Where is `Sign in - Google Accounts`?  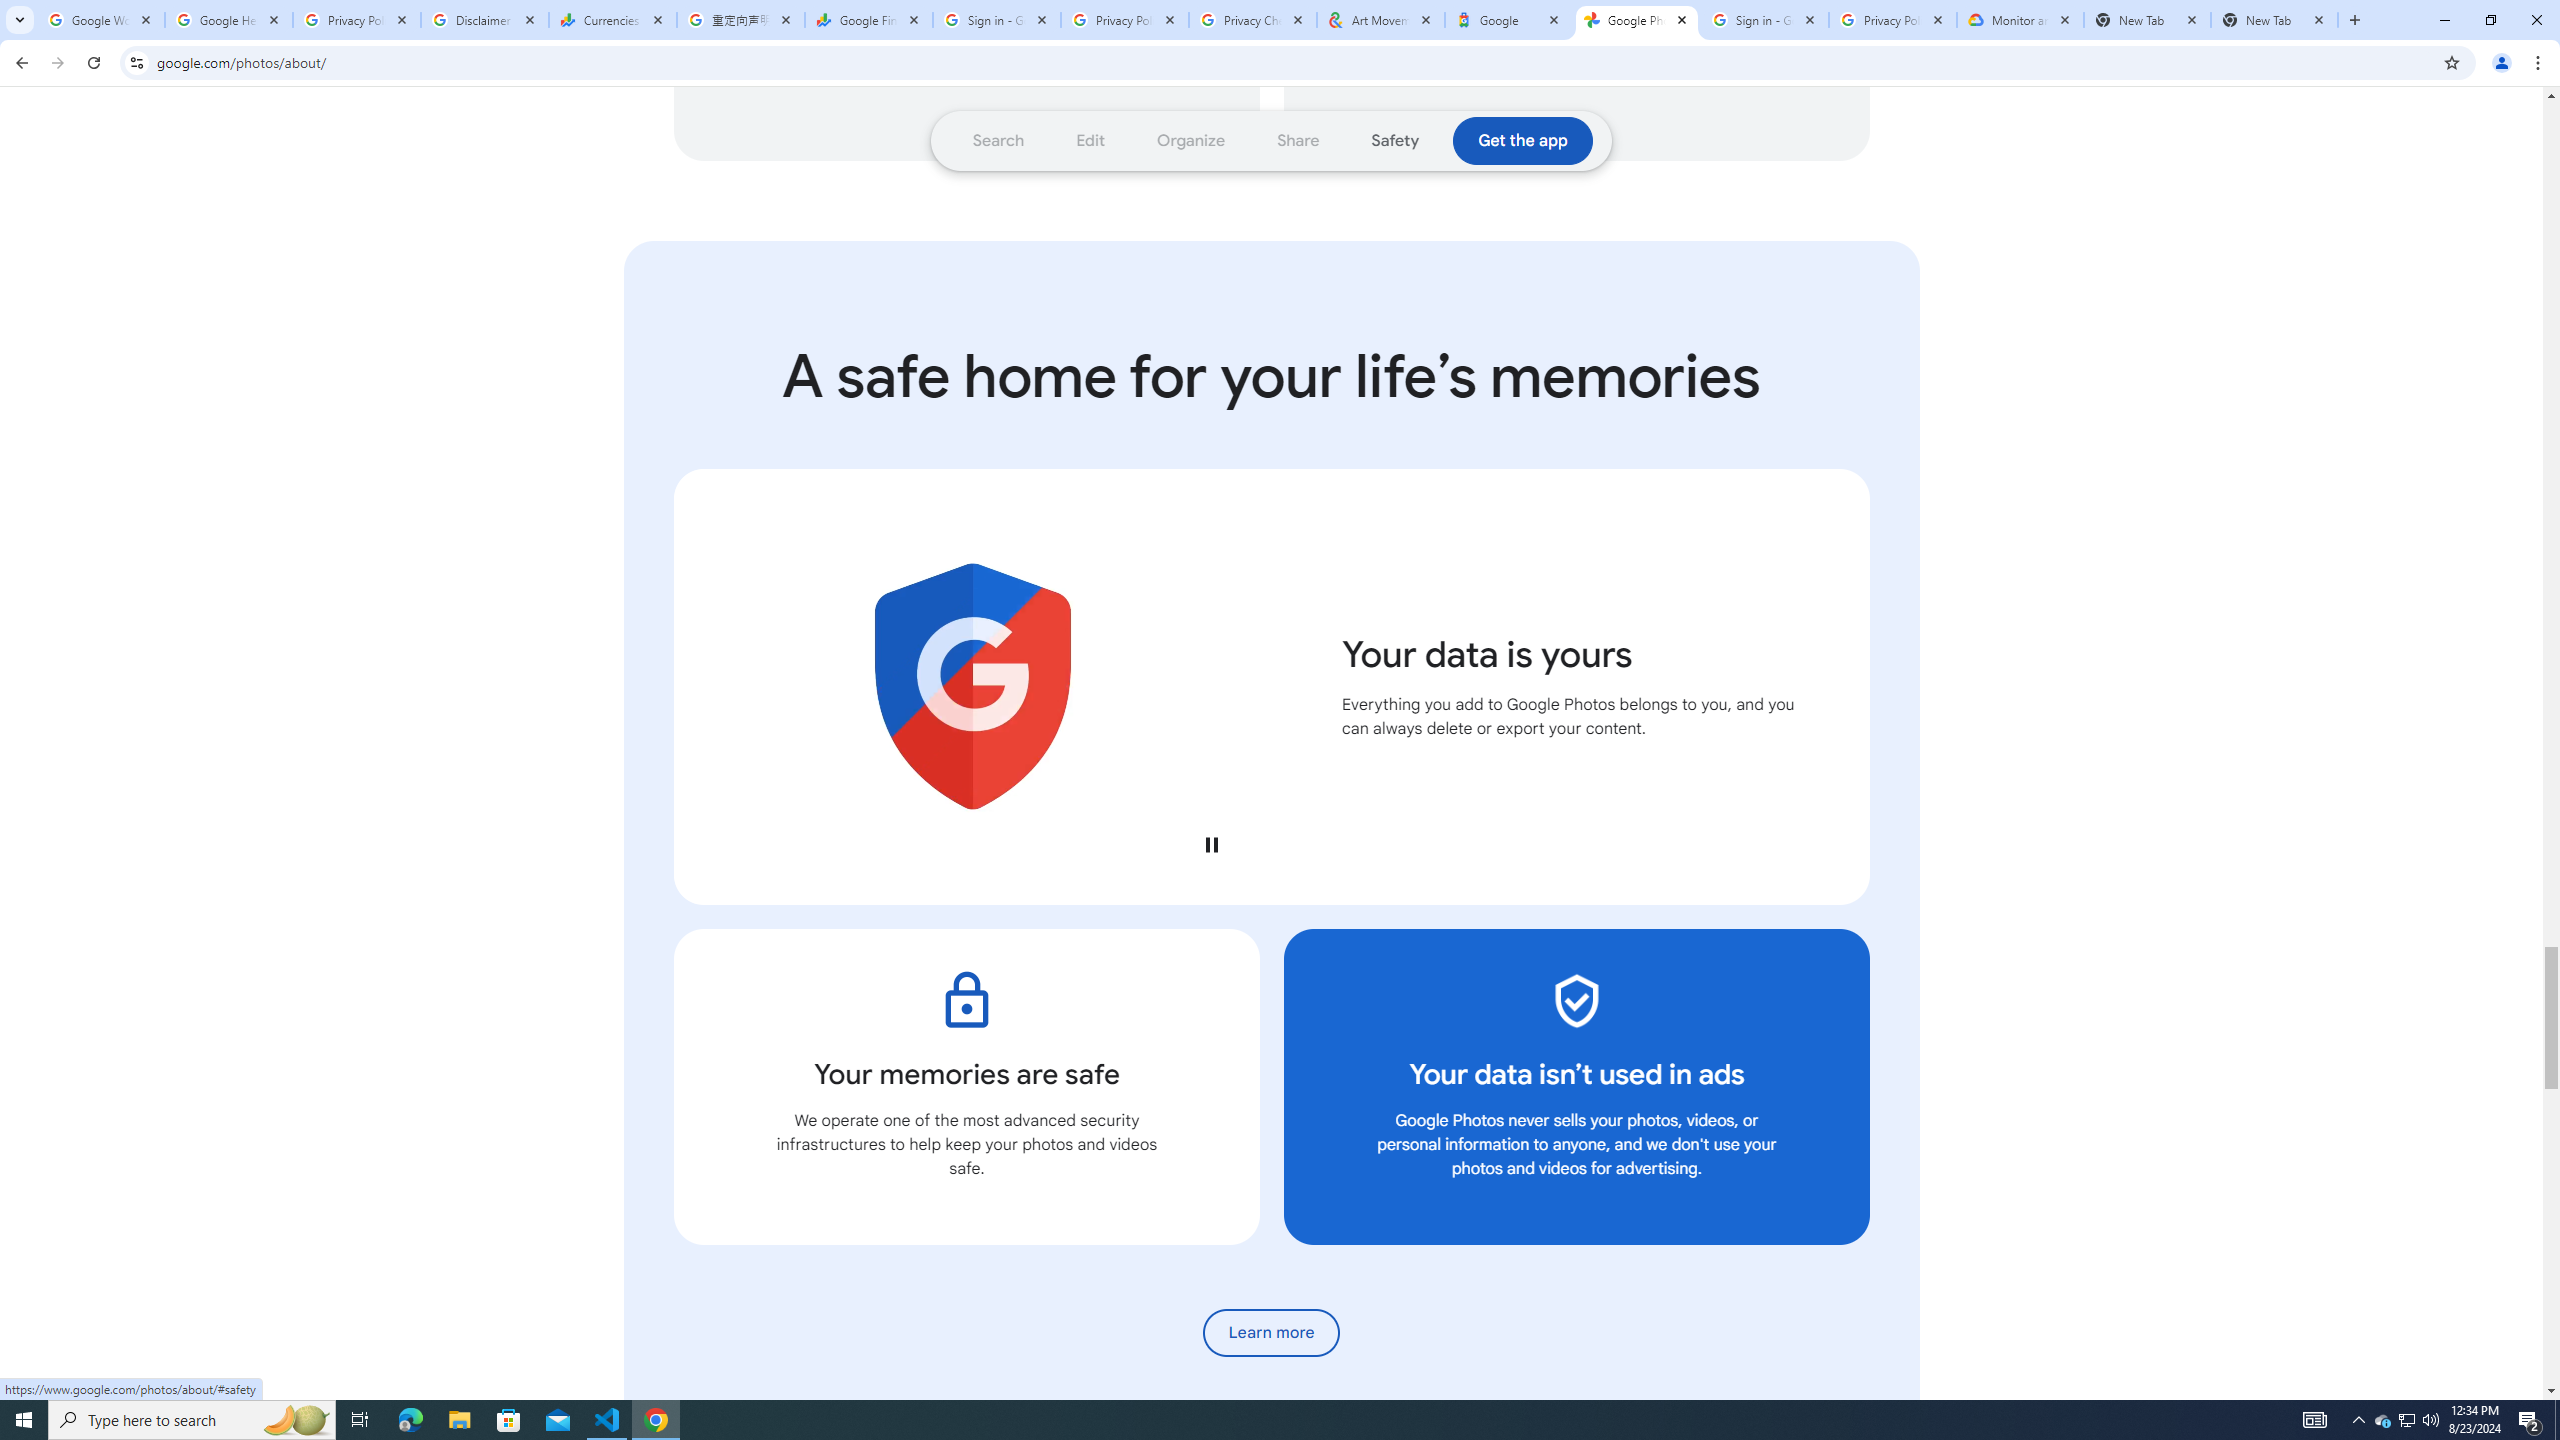
Sign in - Google Accounts is located at coordinates (1765, 20).